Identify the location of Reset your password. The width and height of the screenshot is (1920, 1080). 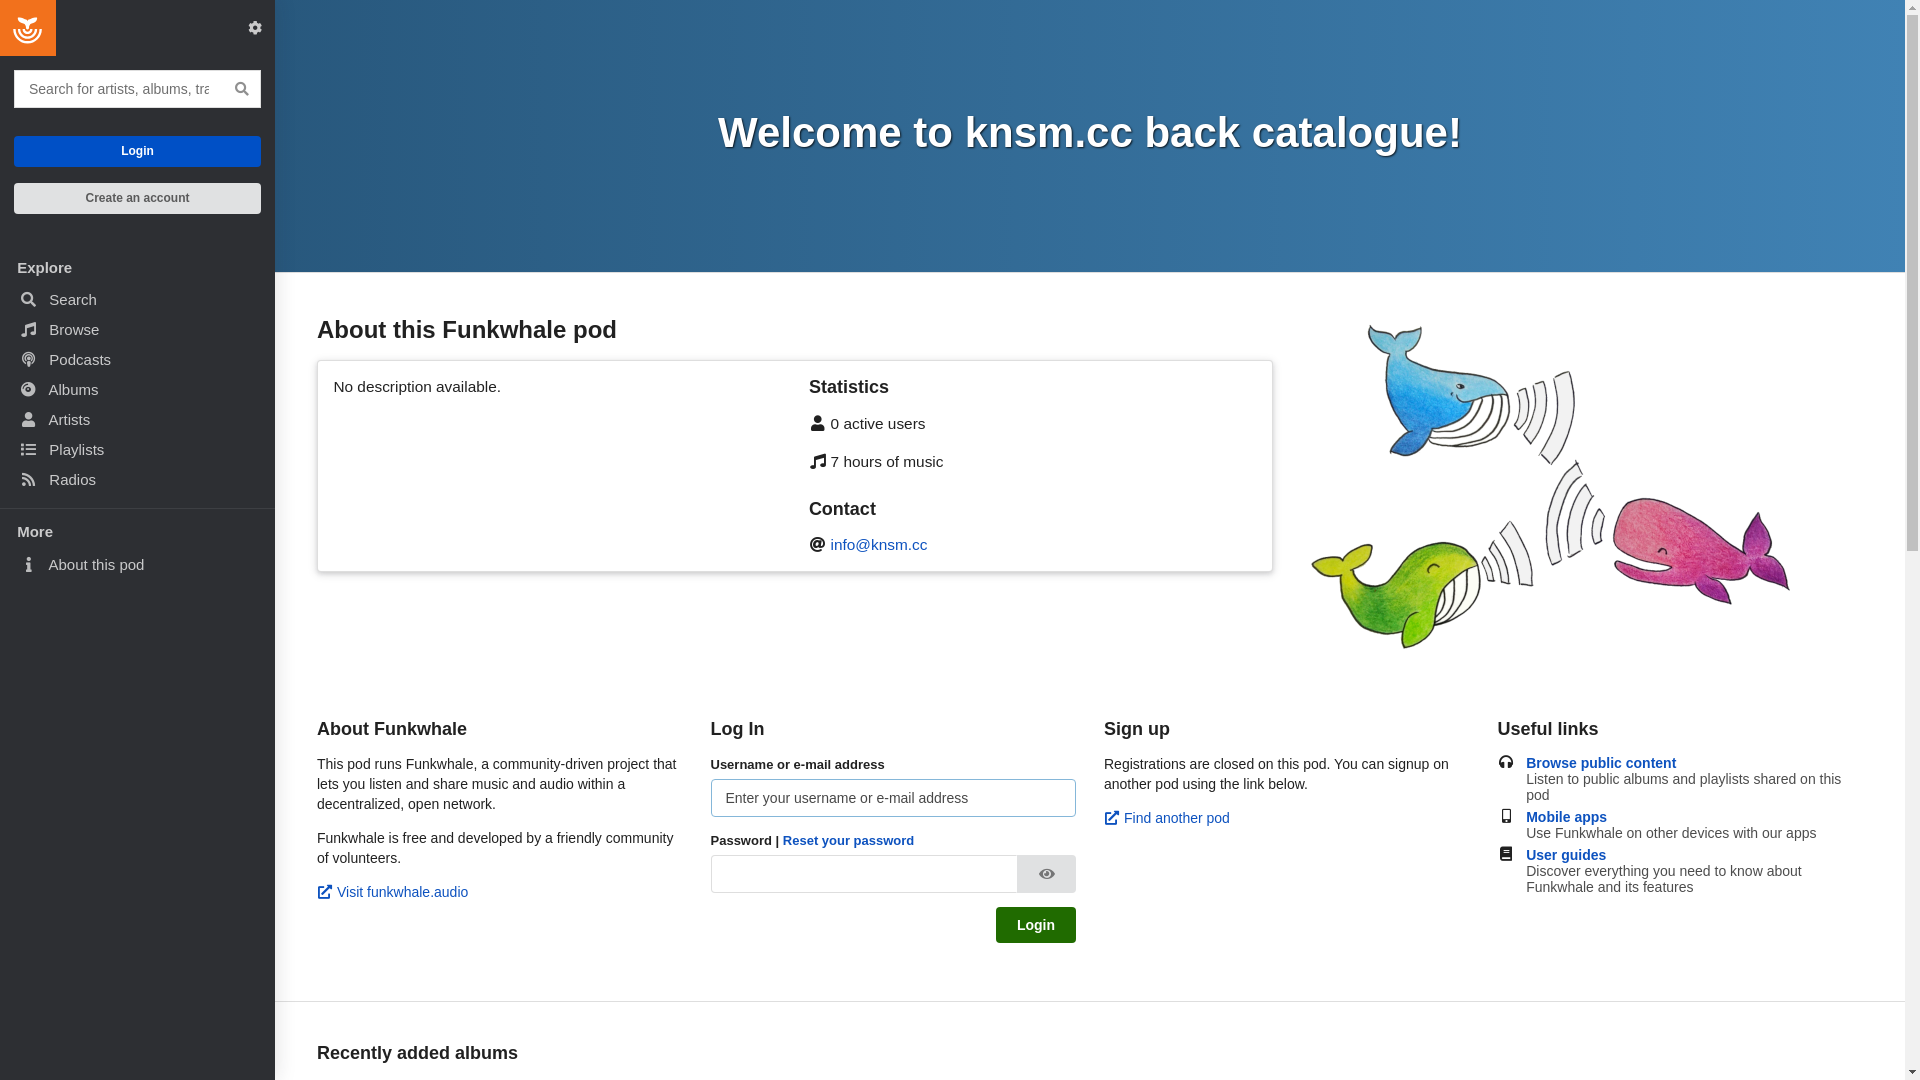
(849, 840).